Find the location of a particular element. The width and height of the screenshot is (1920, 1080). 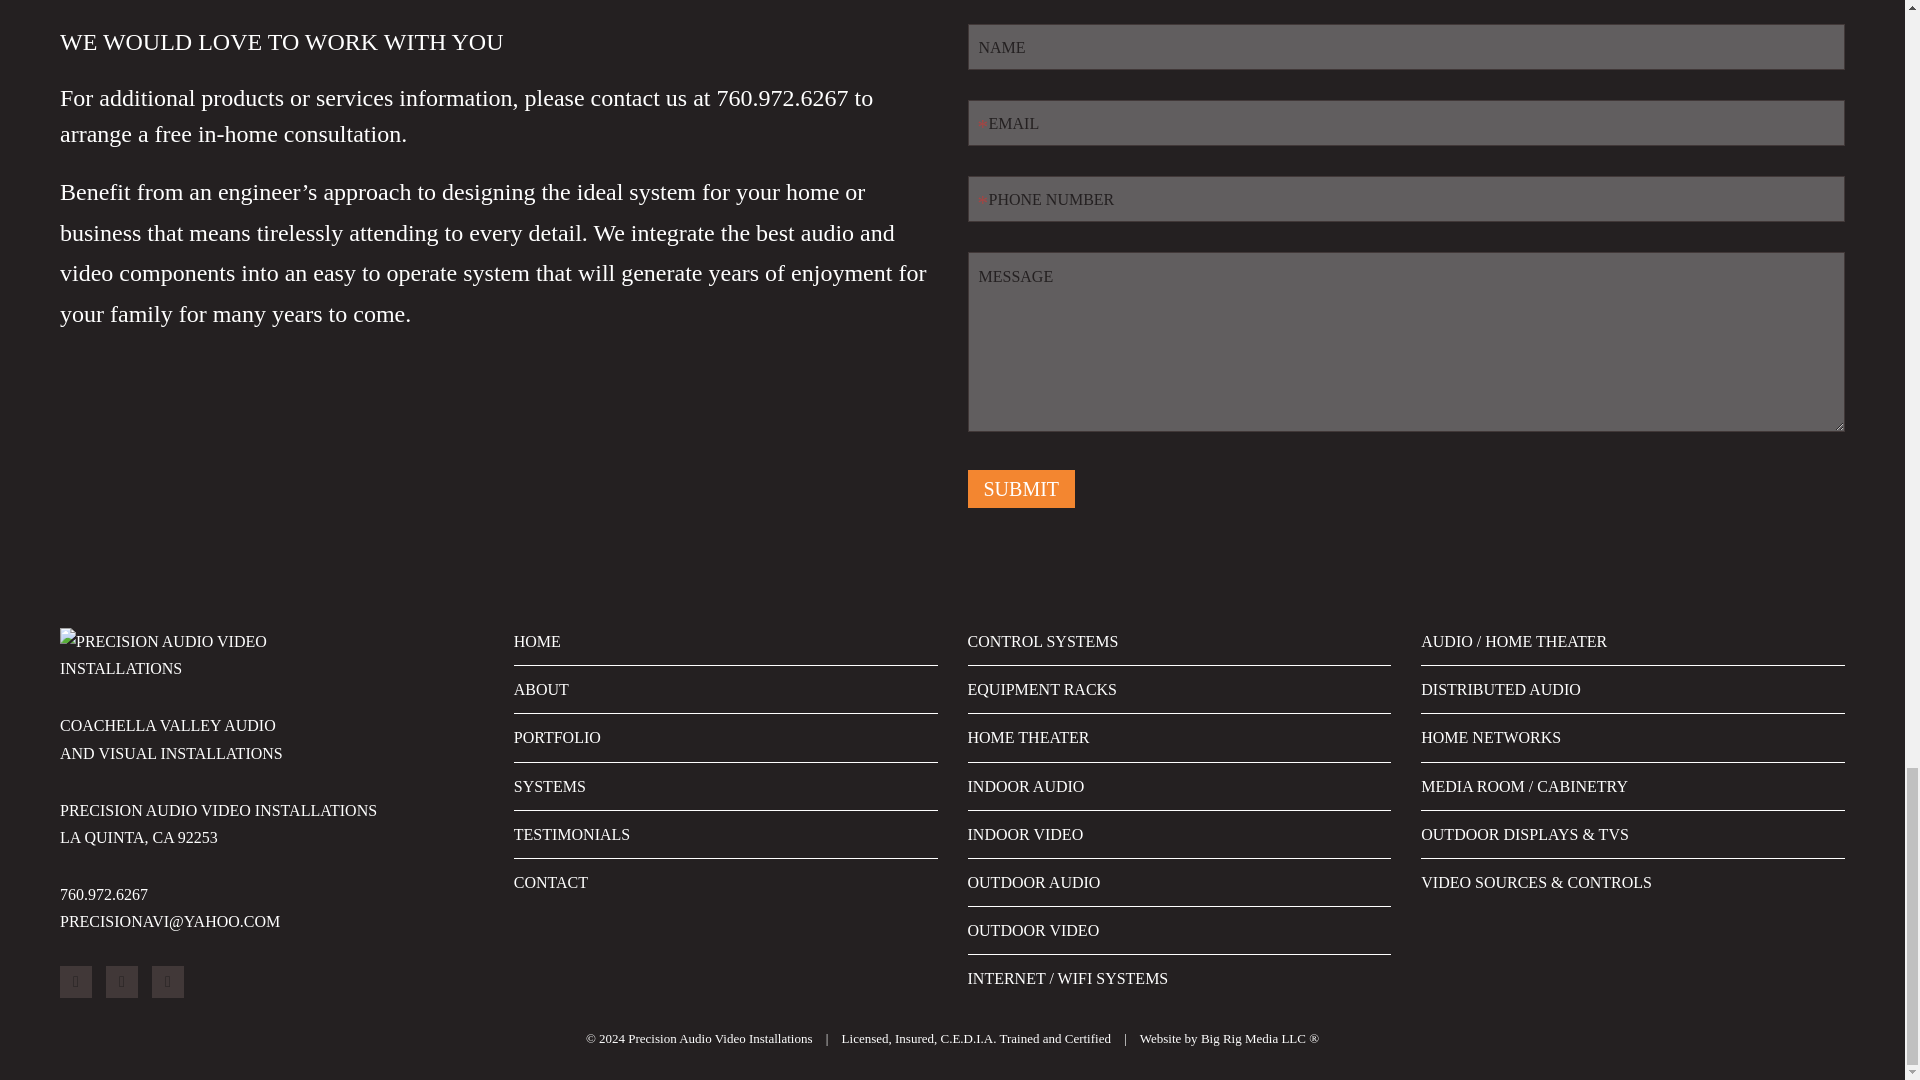

760.972.6267 is located at coordinates (782, 98).